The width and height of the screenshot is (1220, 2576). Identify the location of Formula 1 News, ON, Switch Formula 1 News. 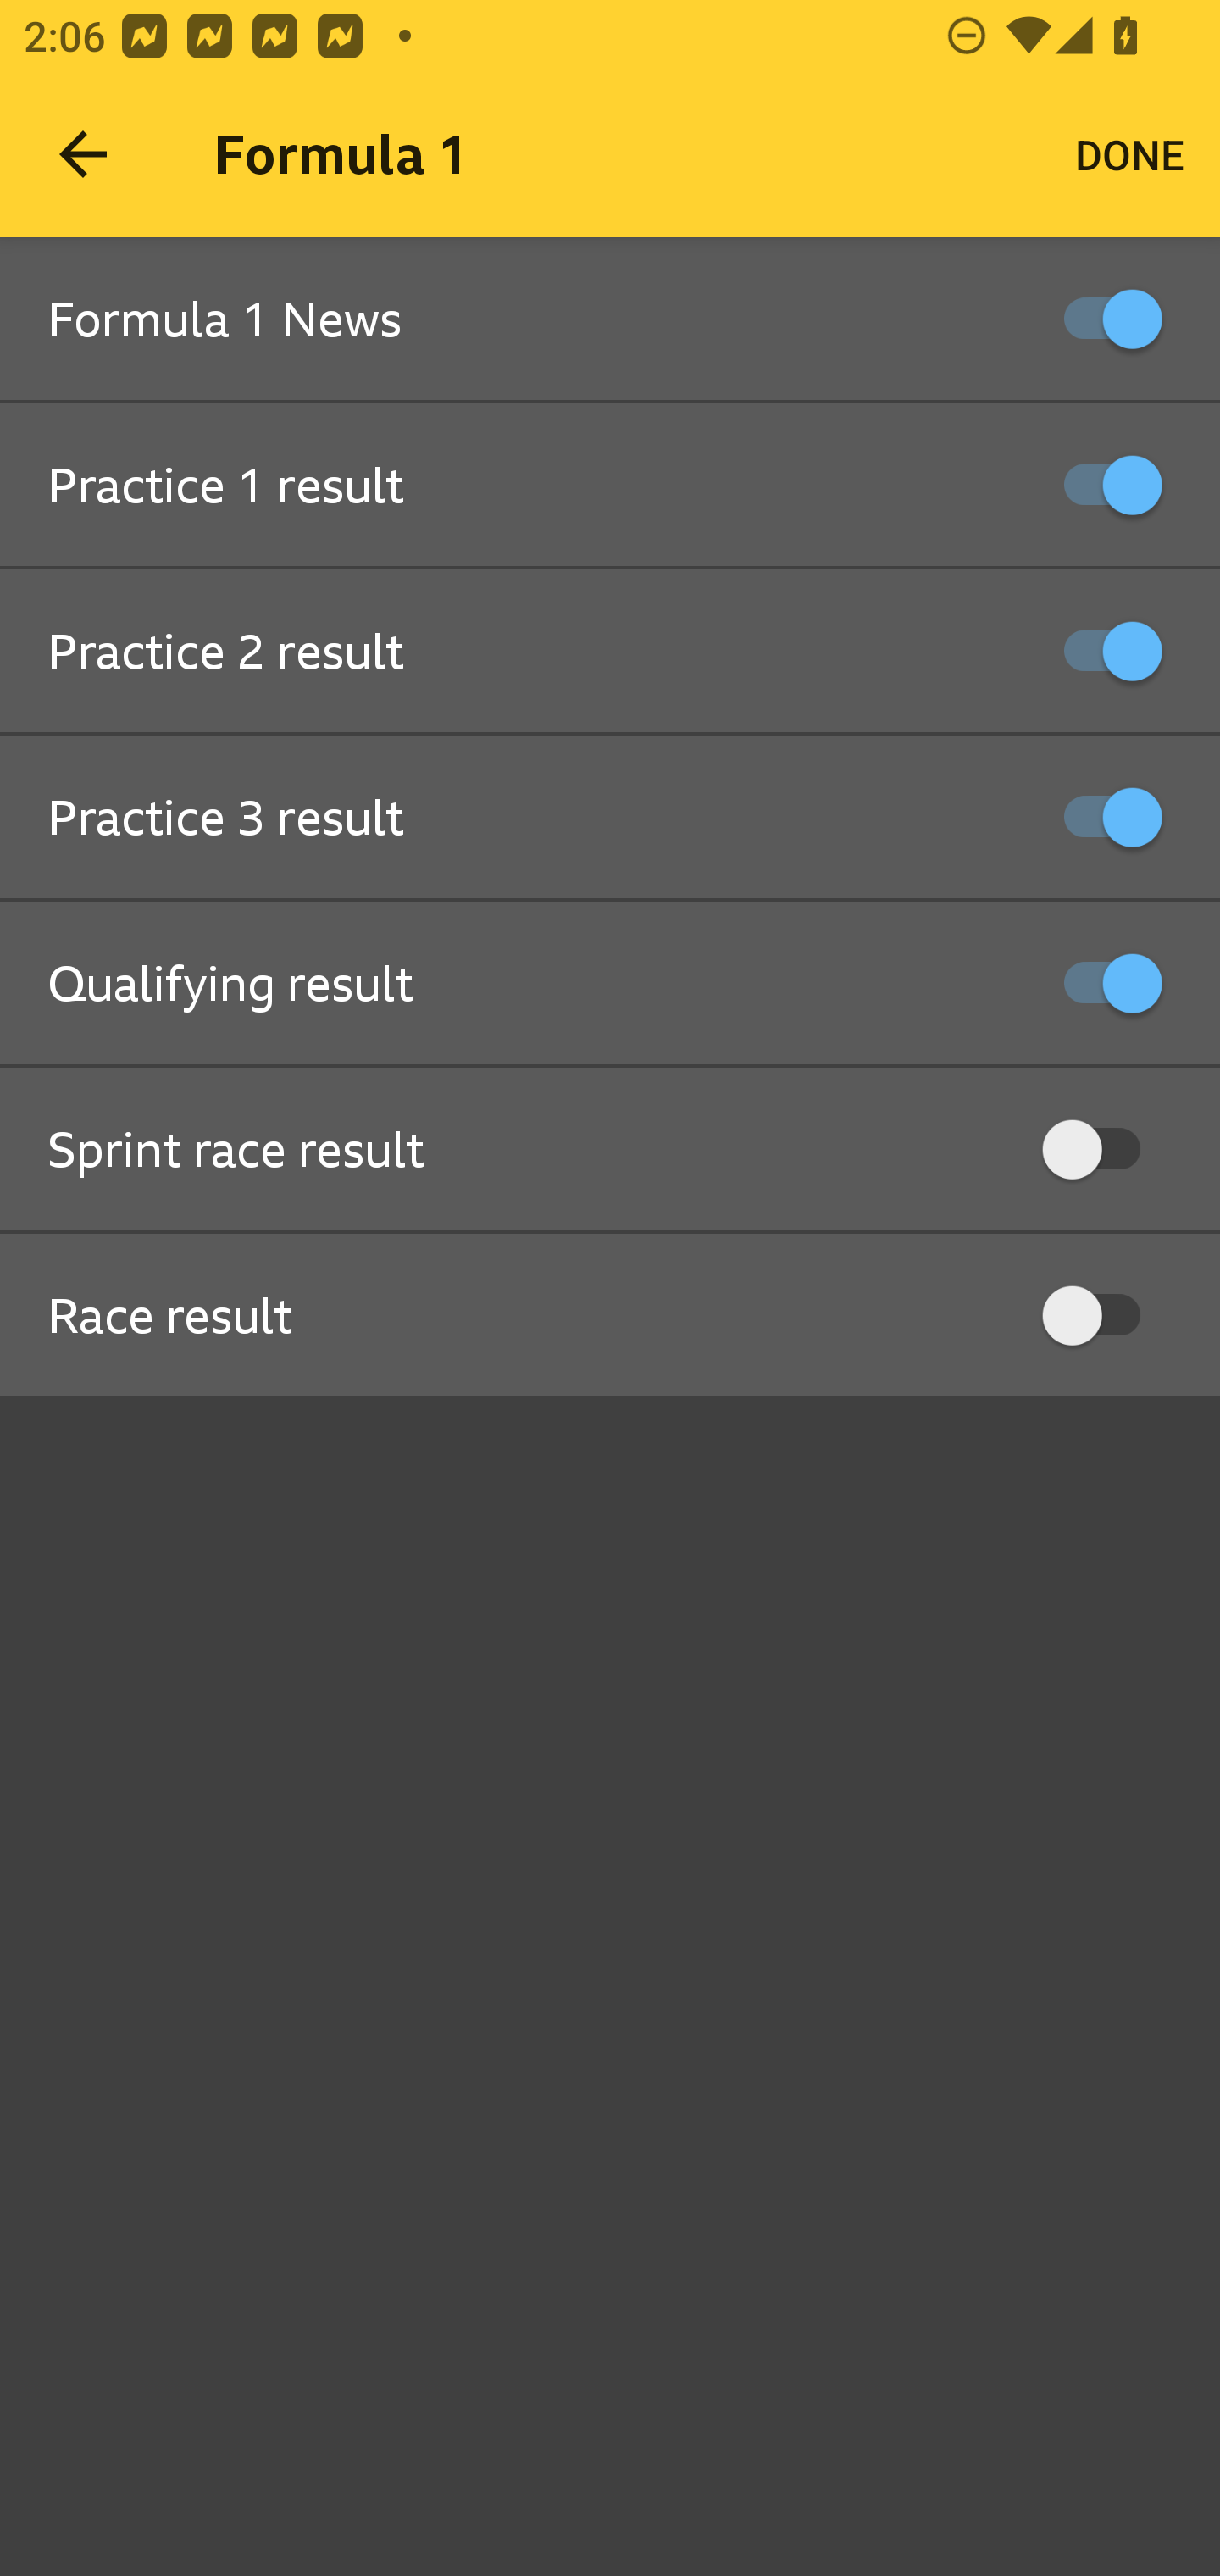
(610, 320).